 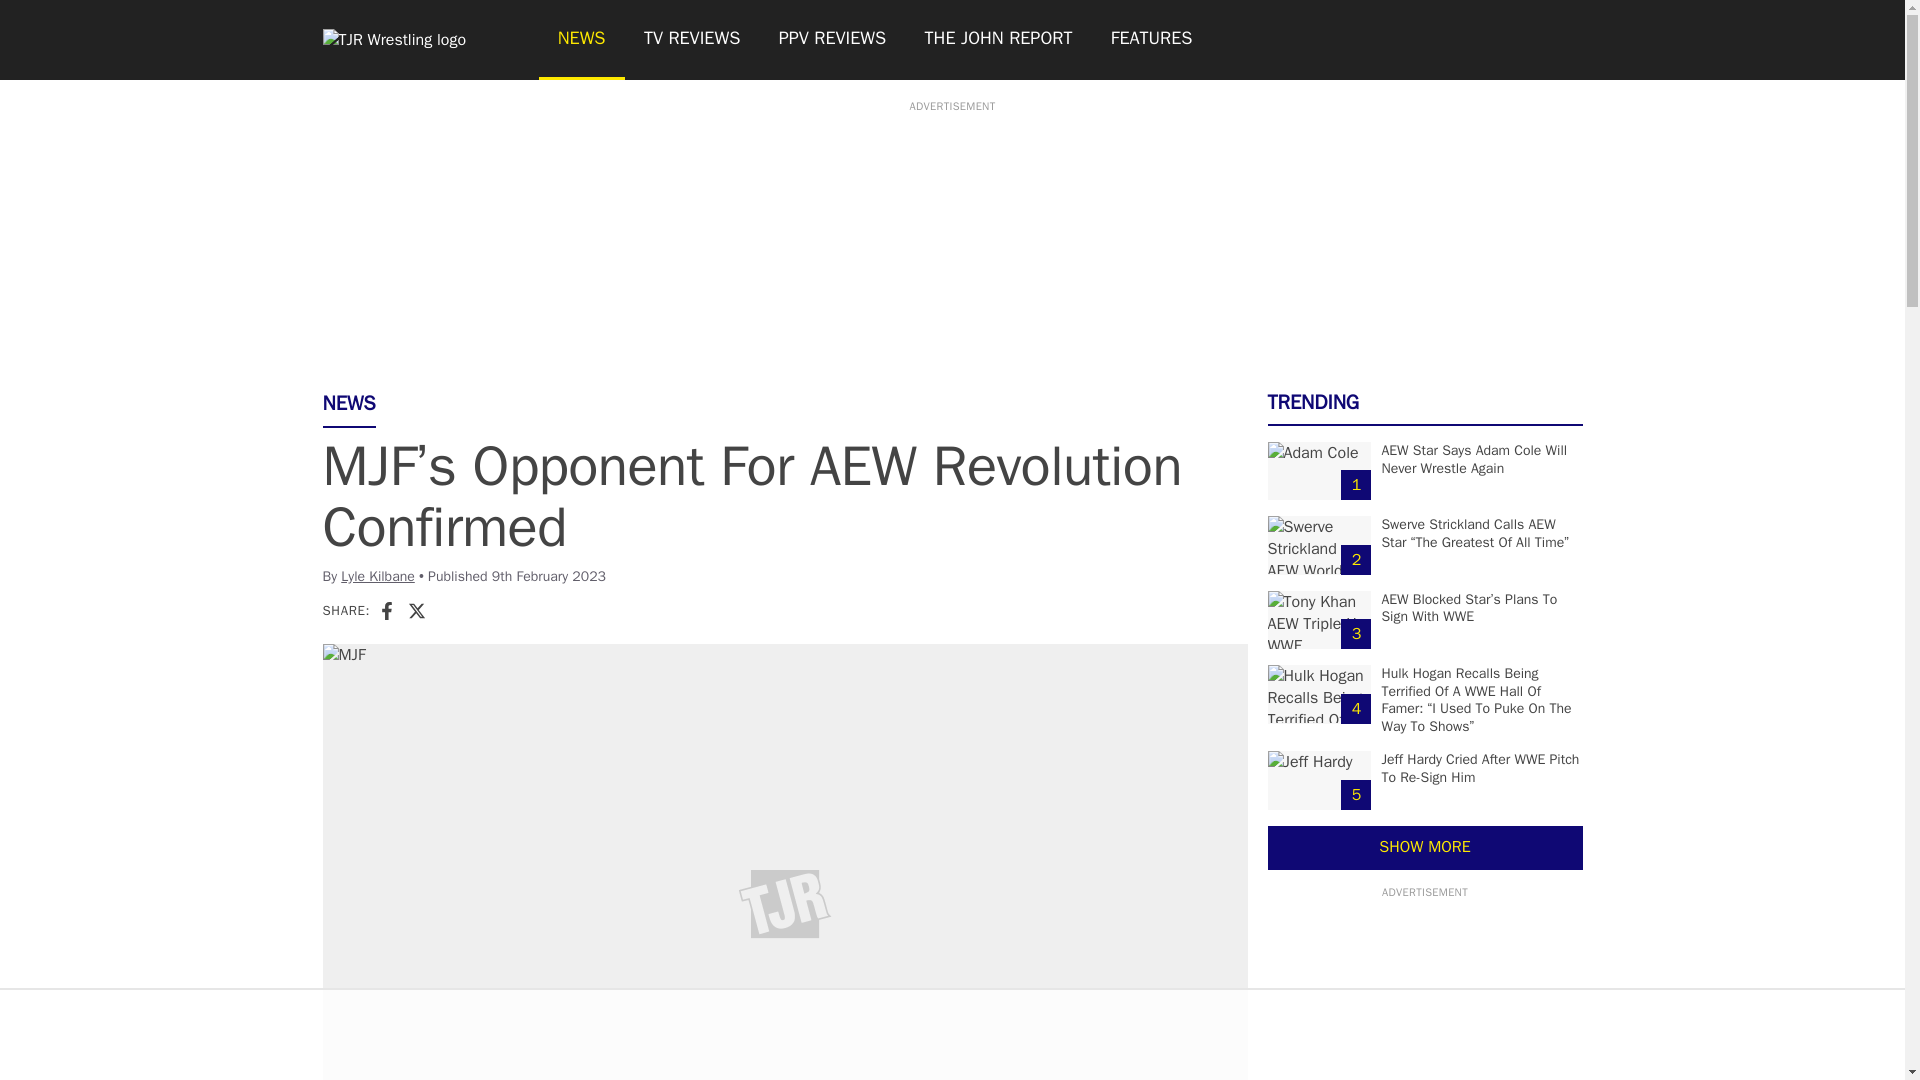 What do you see at coordinates (997, 40) in the screenshot?
I see `THE JOHN REPORT` at bounding box center [997, 40].